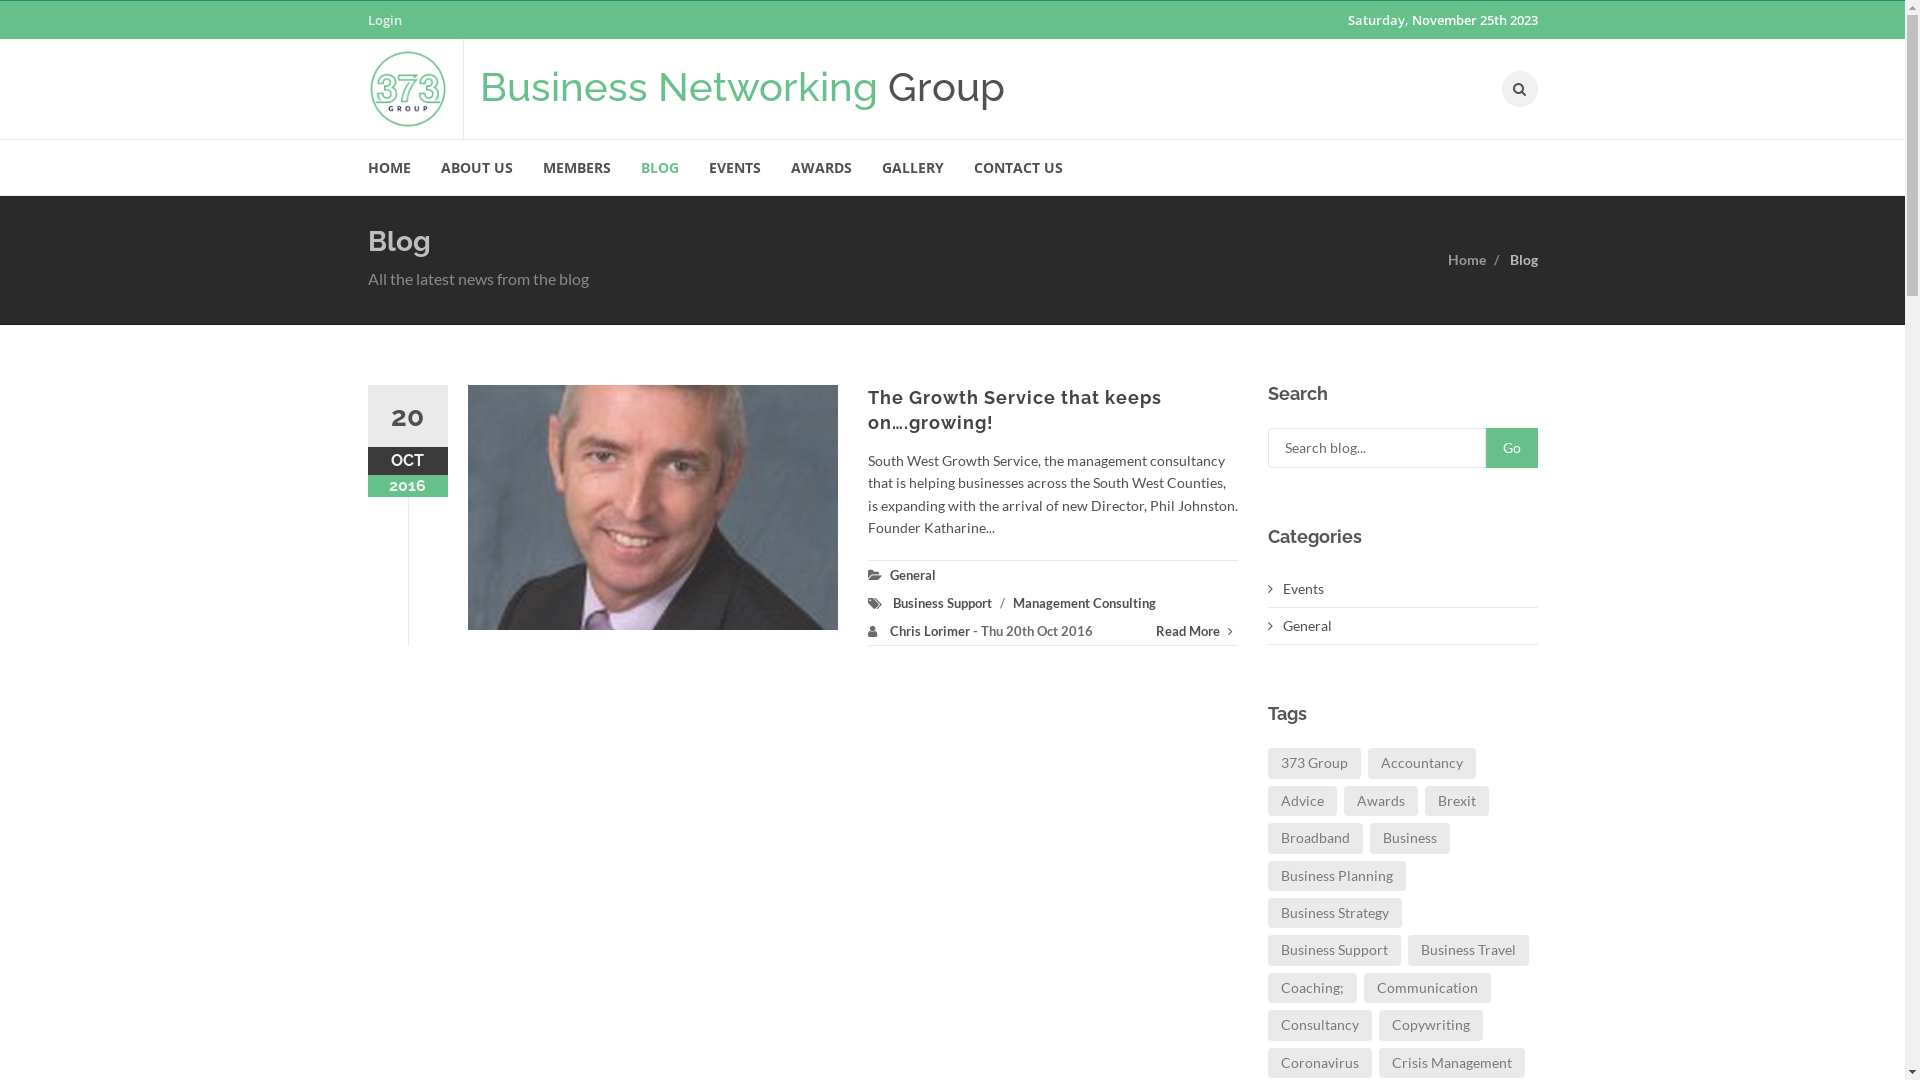  I want to click on Business Support, so click(942, 603).